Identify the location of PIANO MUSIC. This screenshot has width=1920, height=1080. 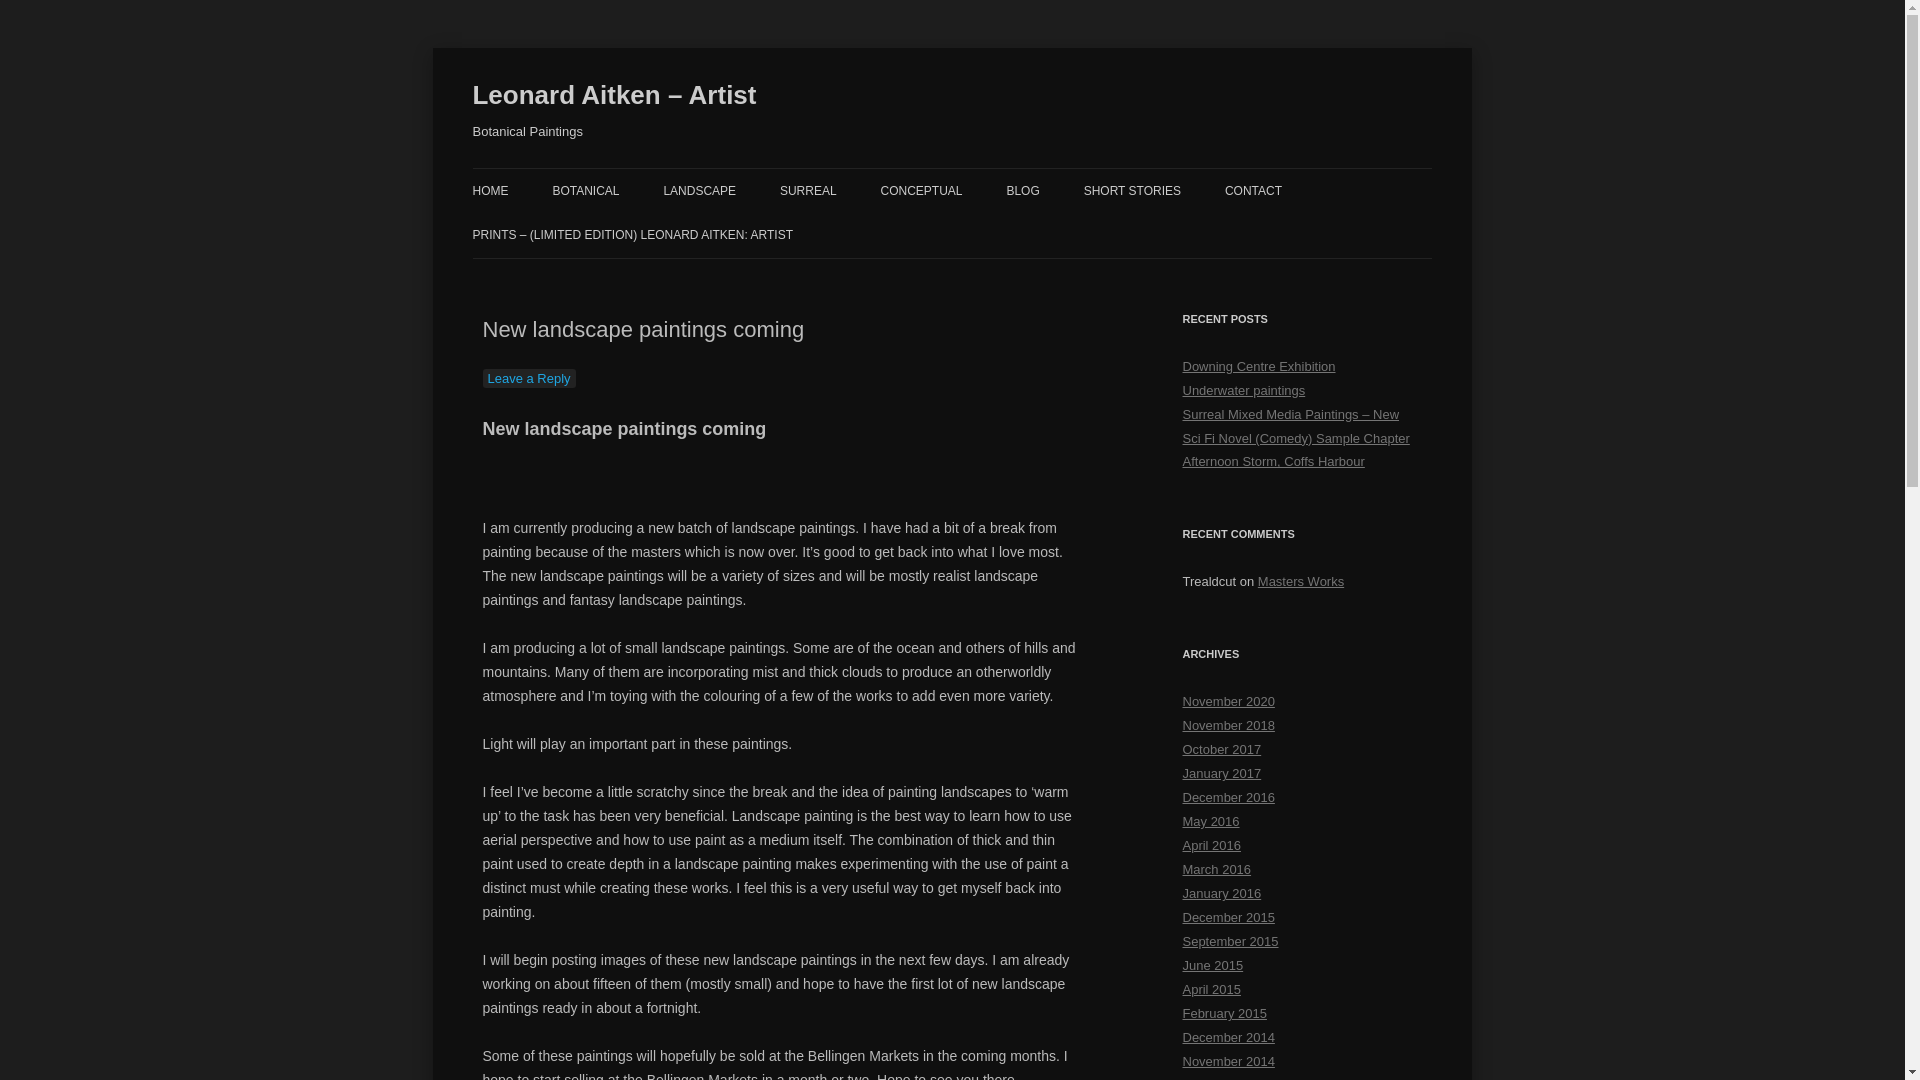
(1184, 232).